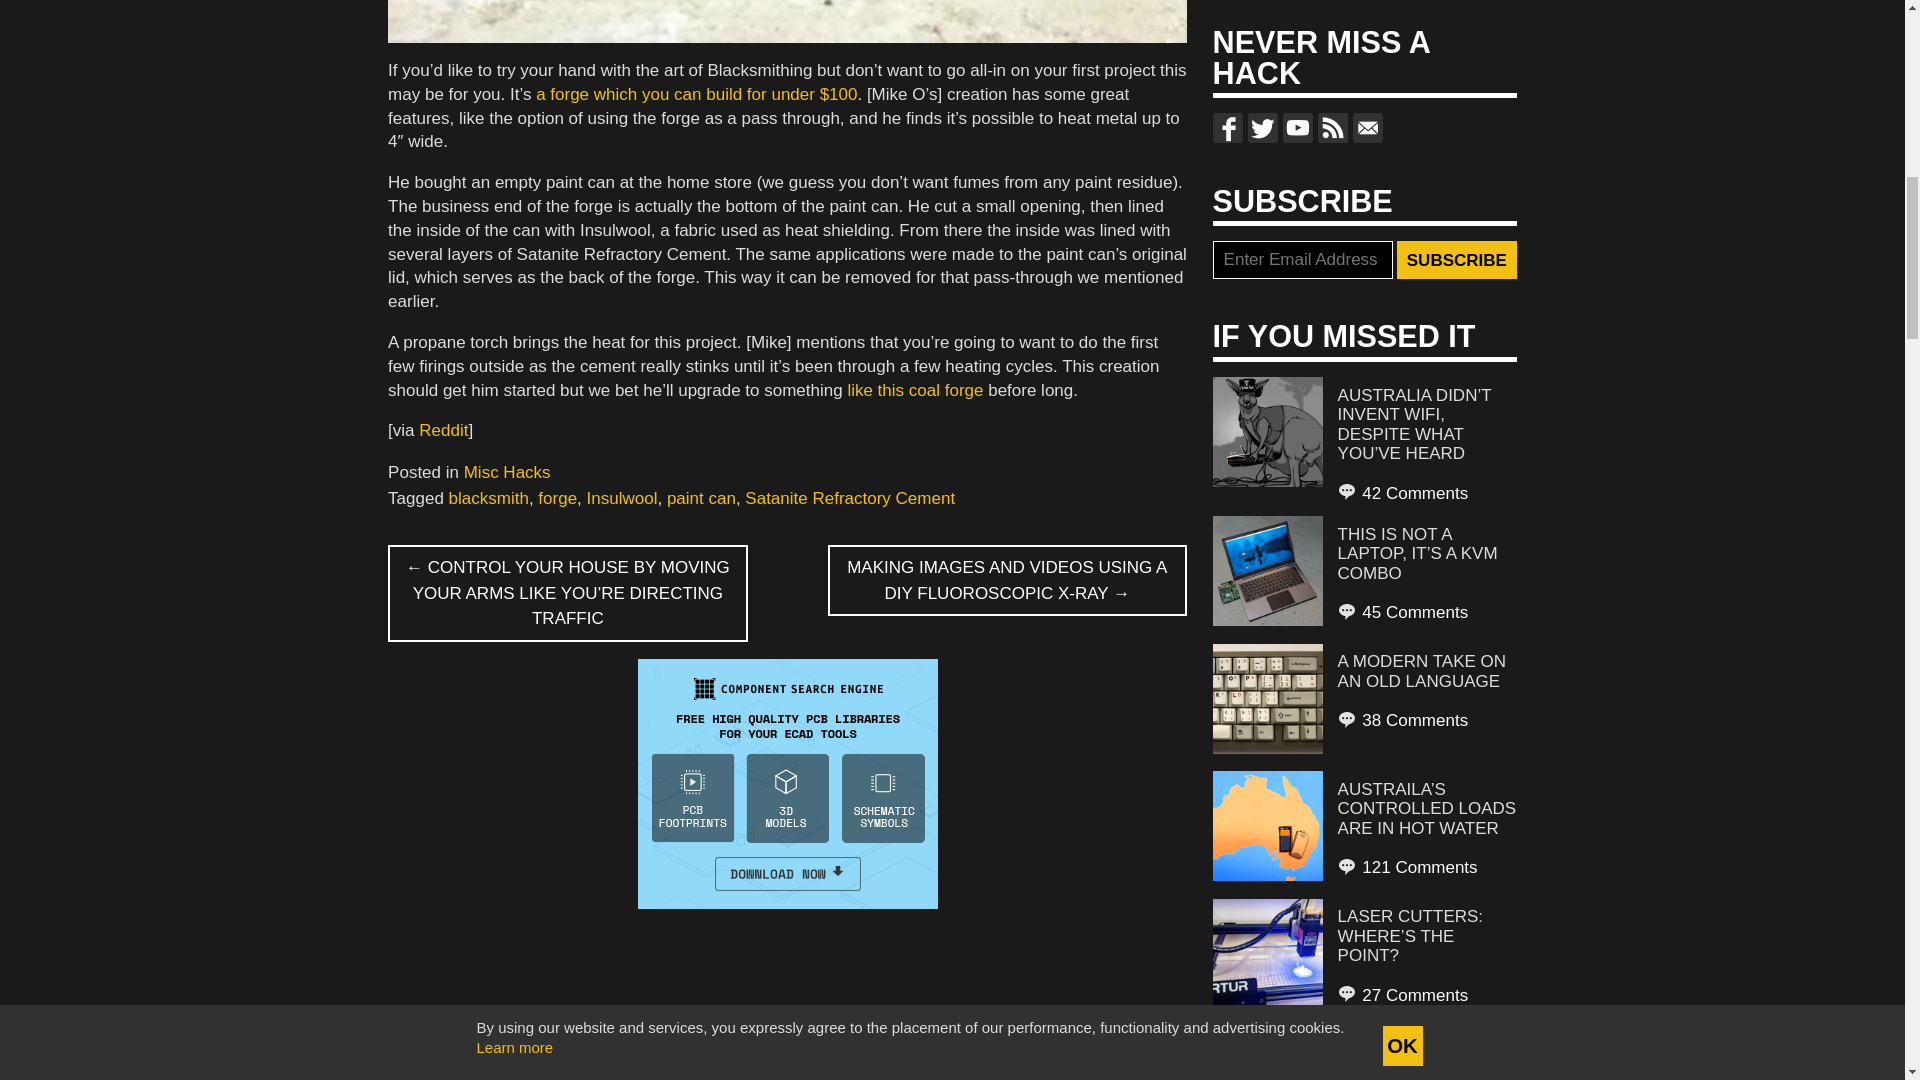 The width and height of the screenshot is (1920, 1080). What do you see at coordinates (508, 472) in the screenshot?
I see `Misc Hacks` at bounding box center [508, 472].